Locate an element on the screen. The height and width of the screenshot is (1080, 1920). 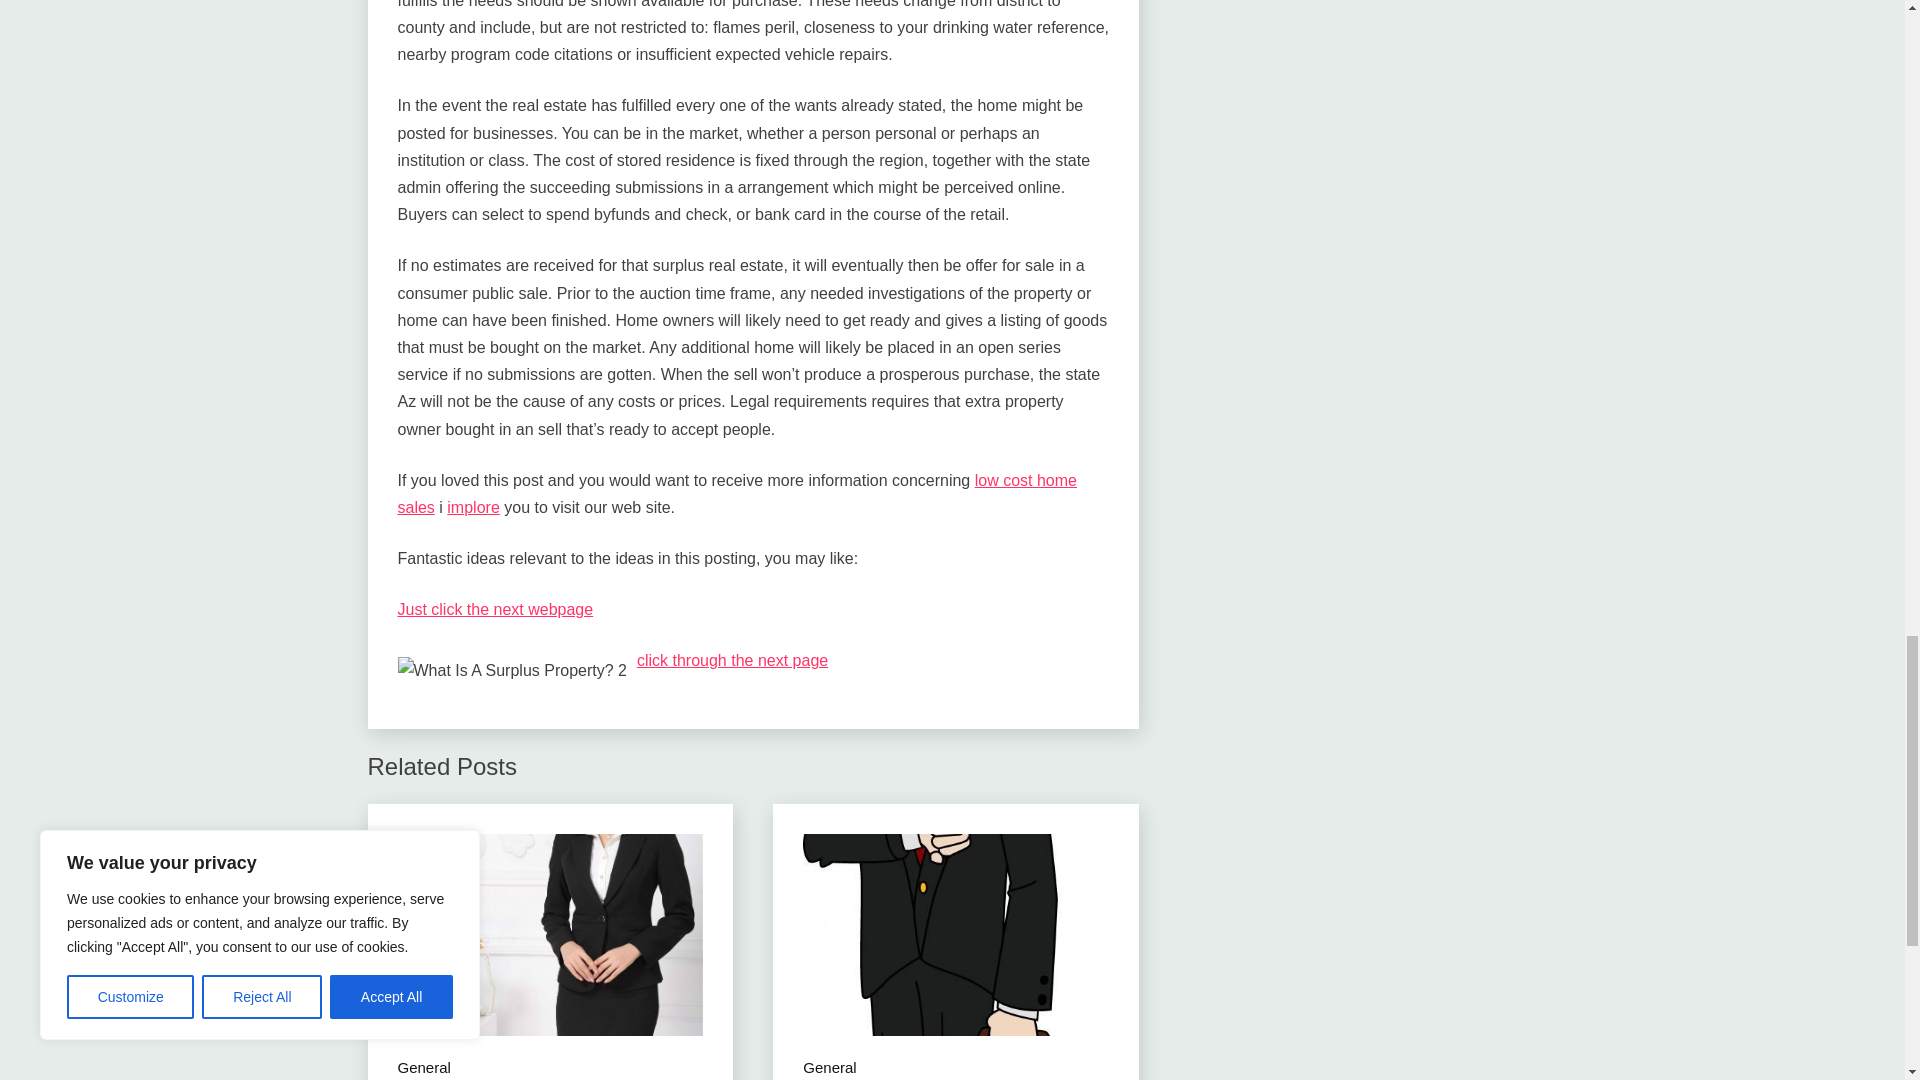
click through the next page is located at coordinates (732, 660).